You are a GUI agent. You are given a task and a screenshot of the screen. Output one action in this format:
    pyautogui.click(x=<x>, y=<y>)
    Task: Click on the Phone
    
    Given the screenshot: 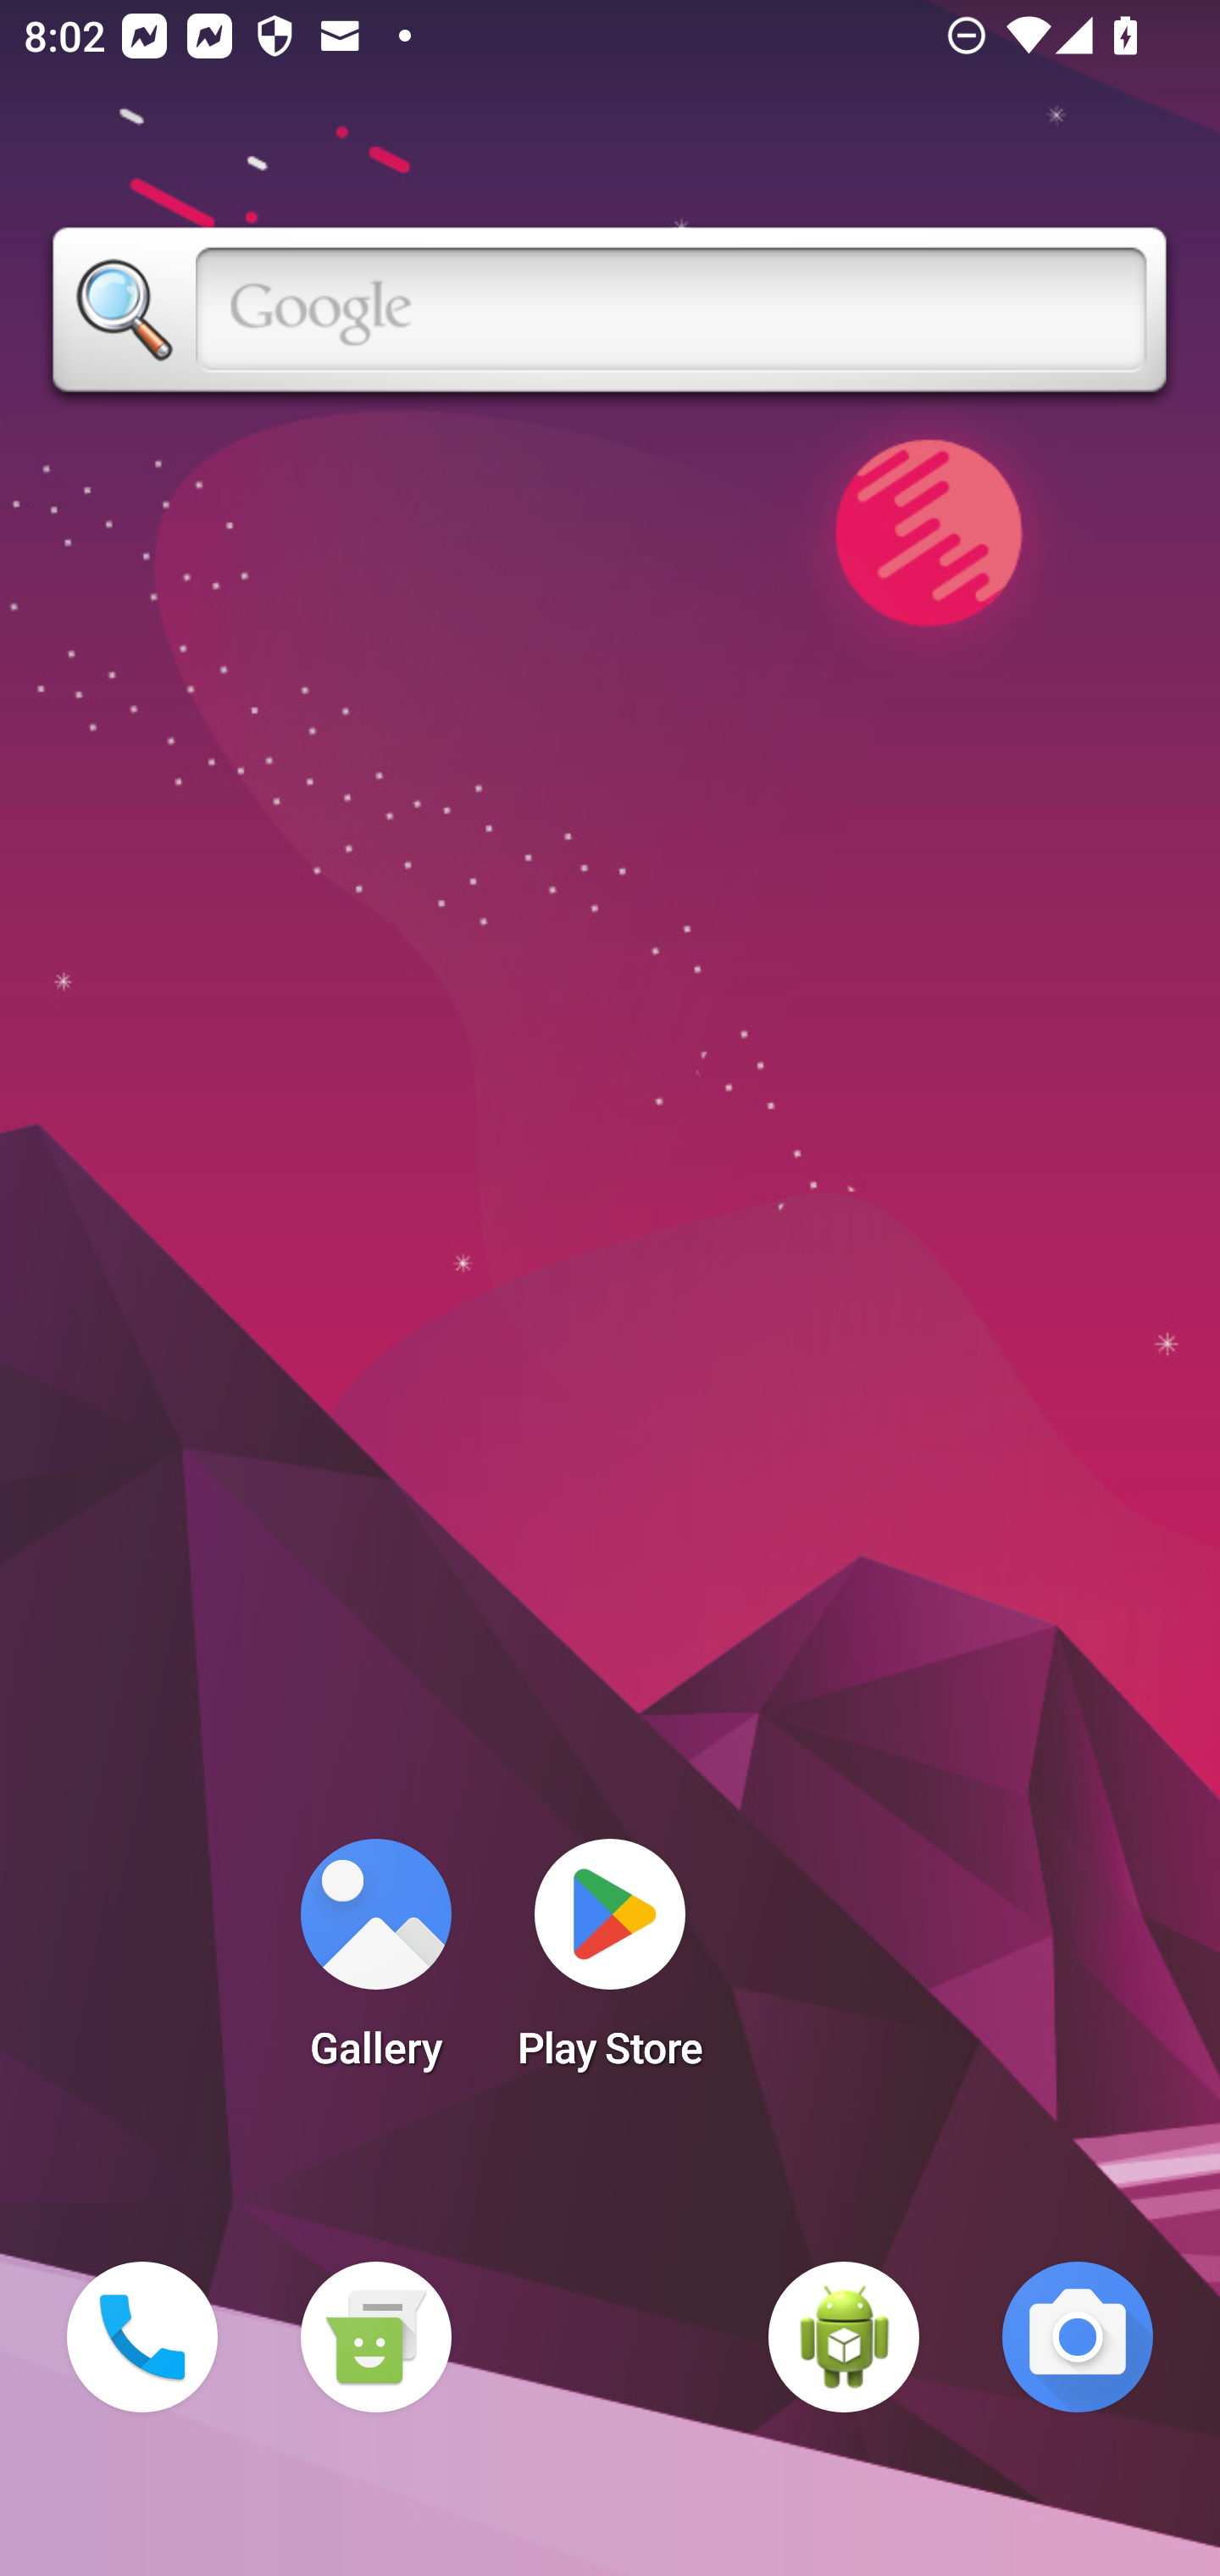 What is the action you would take?
    pyautogui.click(x=142, y=2337)
    